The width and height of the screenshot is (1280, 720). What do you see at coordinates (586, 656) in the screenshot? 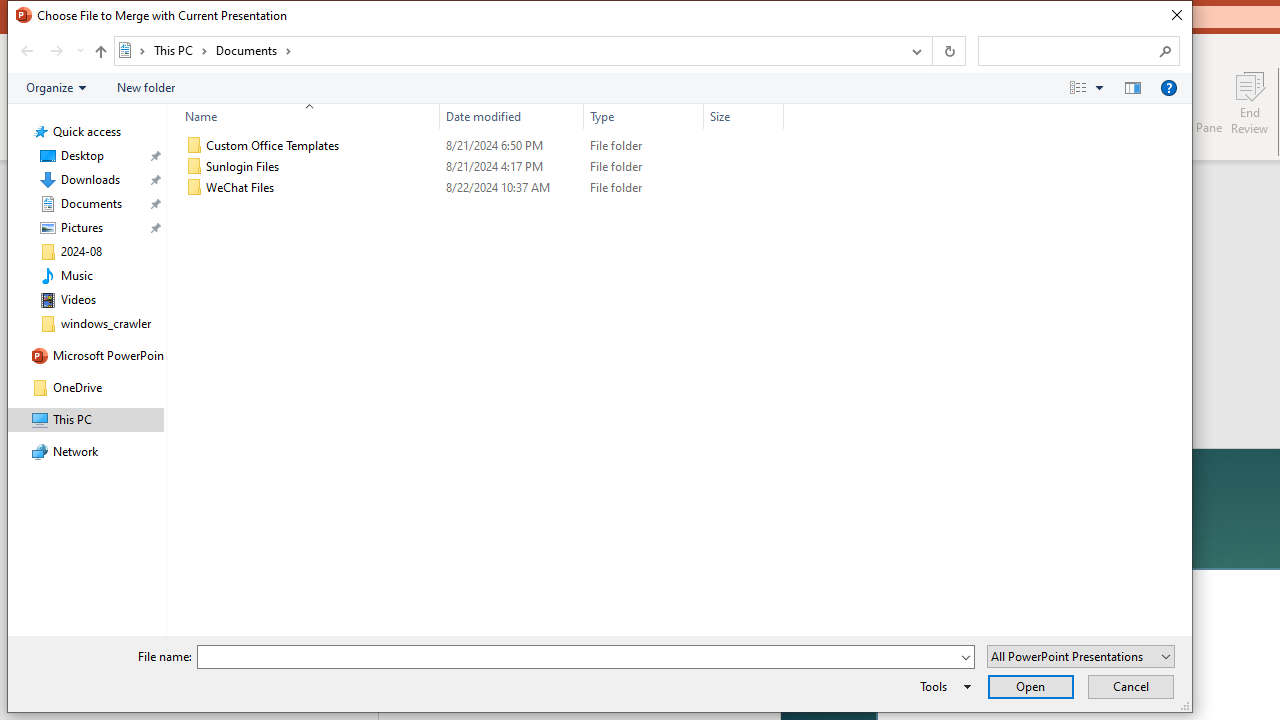
I see `File name:` at bounding box center [586, 656].